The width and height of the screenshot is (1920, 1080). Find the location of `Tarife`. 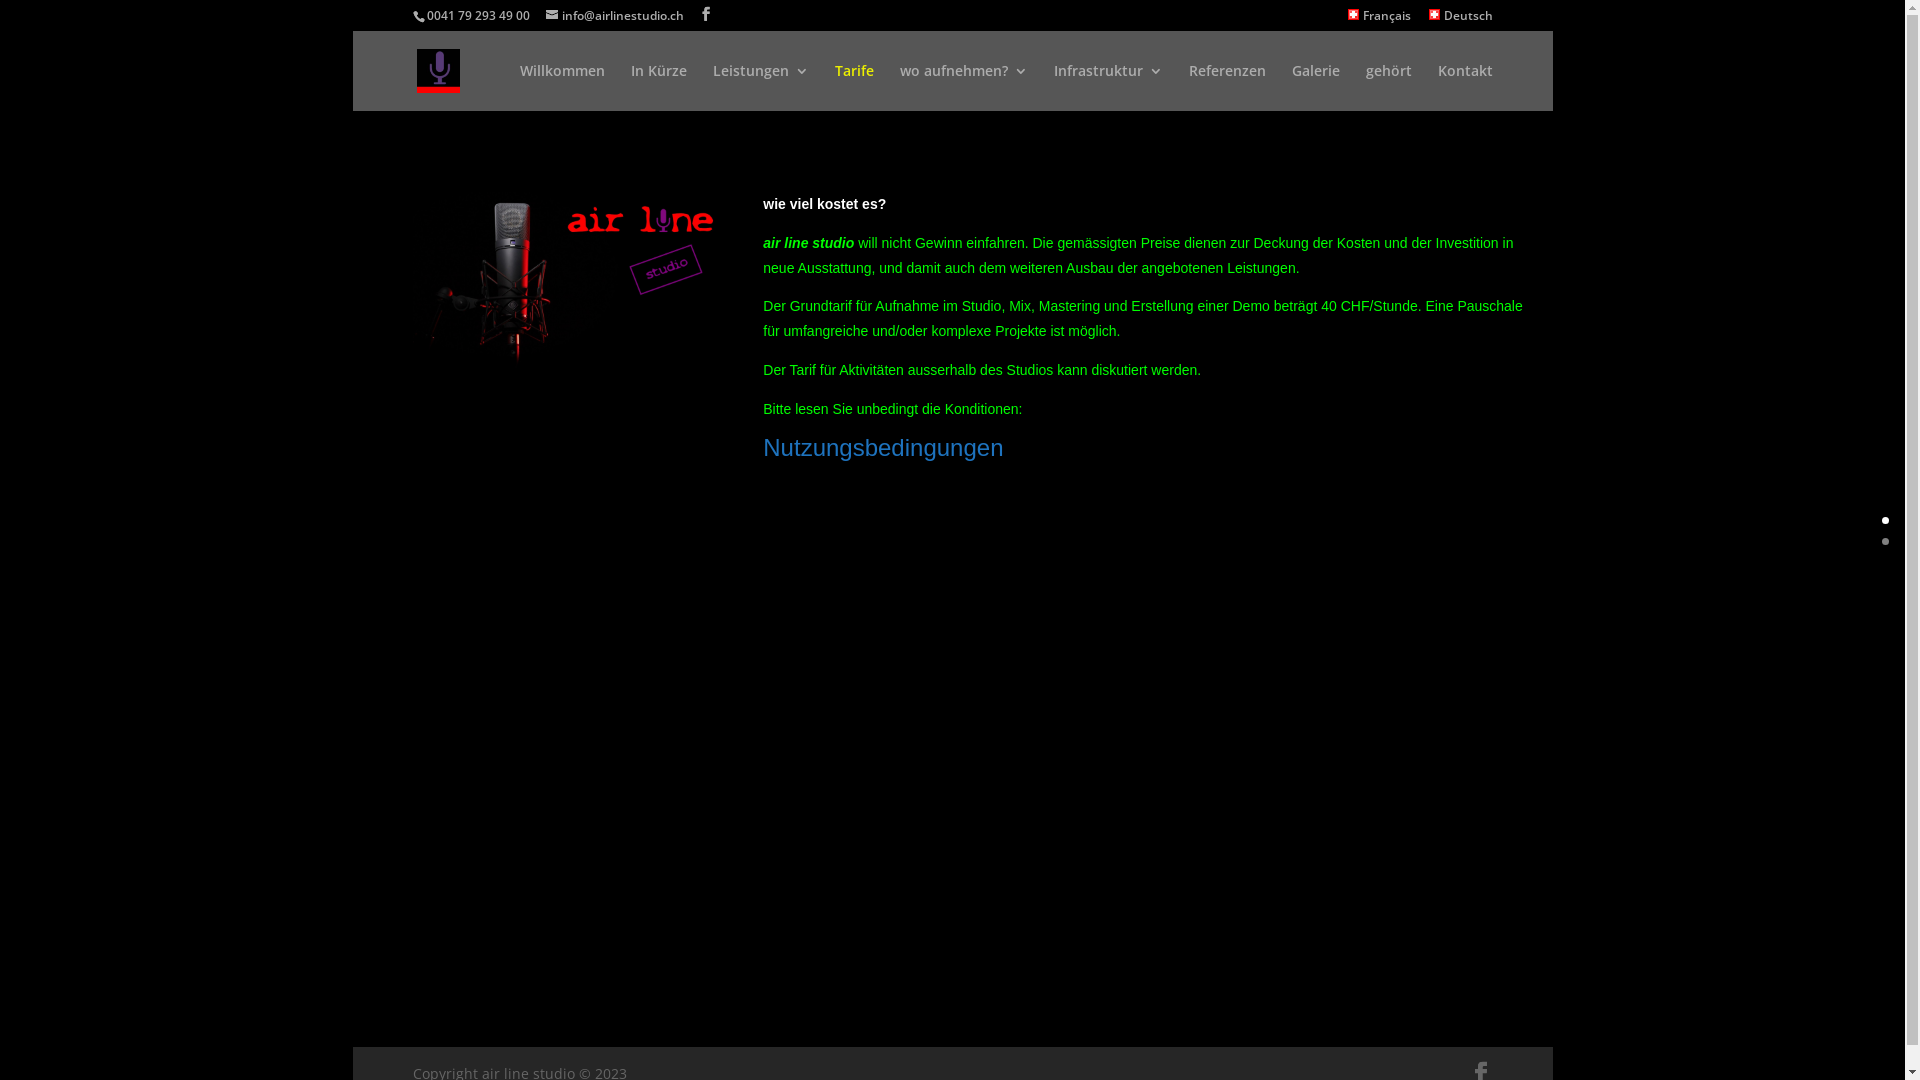

Tarife is located at coordinates (854, 88).